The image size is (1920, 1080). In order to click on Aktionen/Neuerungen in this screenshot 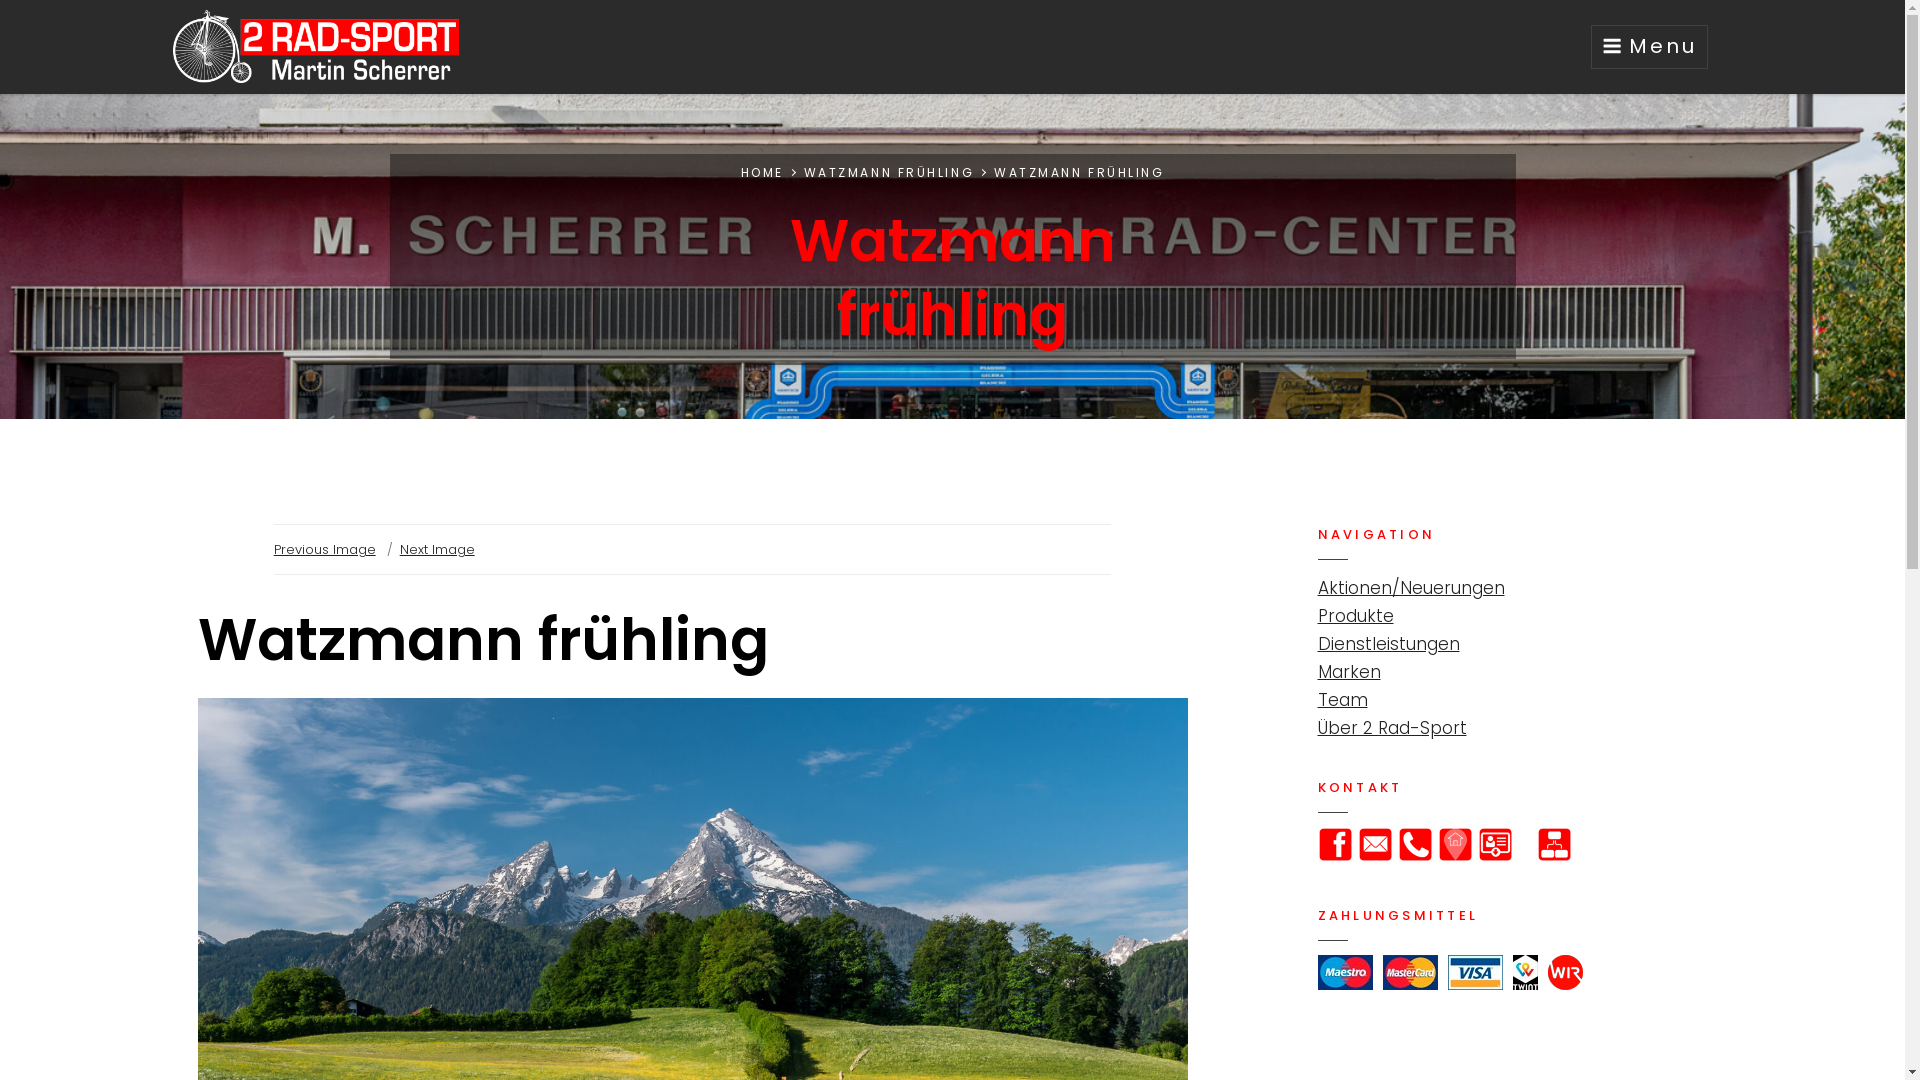, I will do `click(1412, 588)`.